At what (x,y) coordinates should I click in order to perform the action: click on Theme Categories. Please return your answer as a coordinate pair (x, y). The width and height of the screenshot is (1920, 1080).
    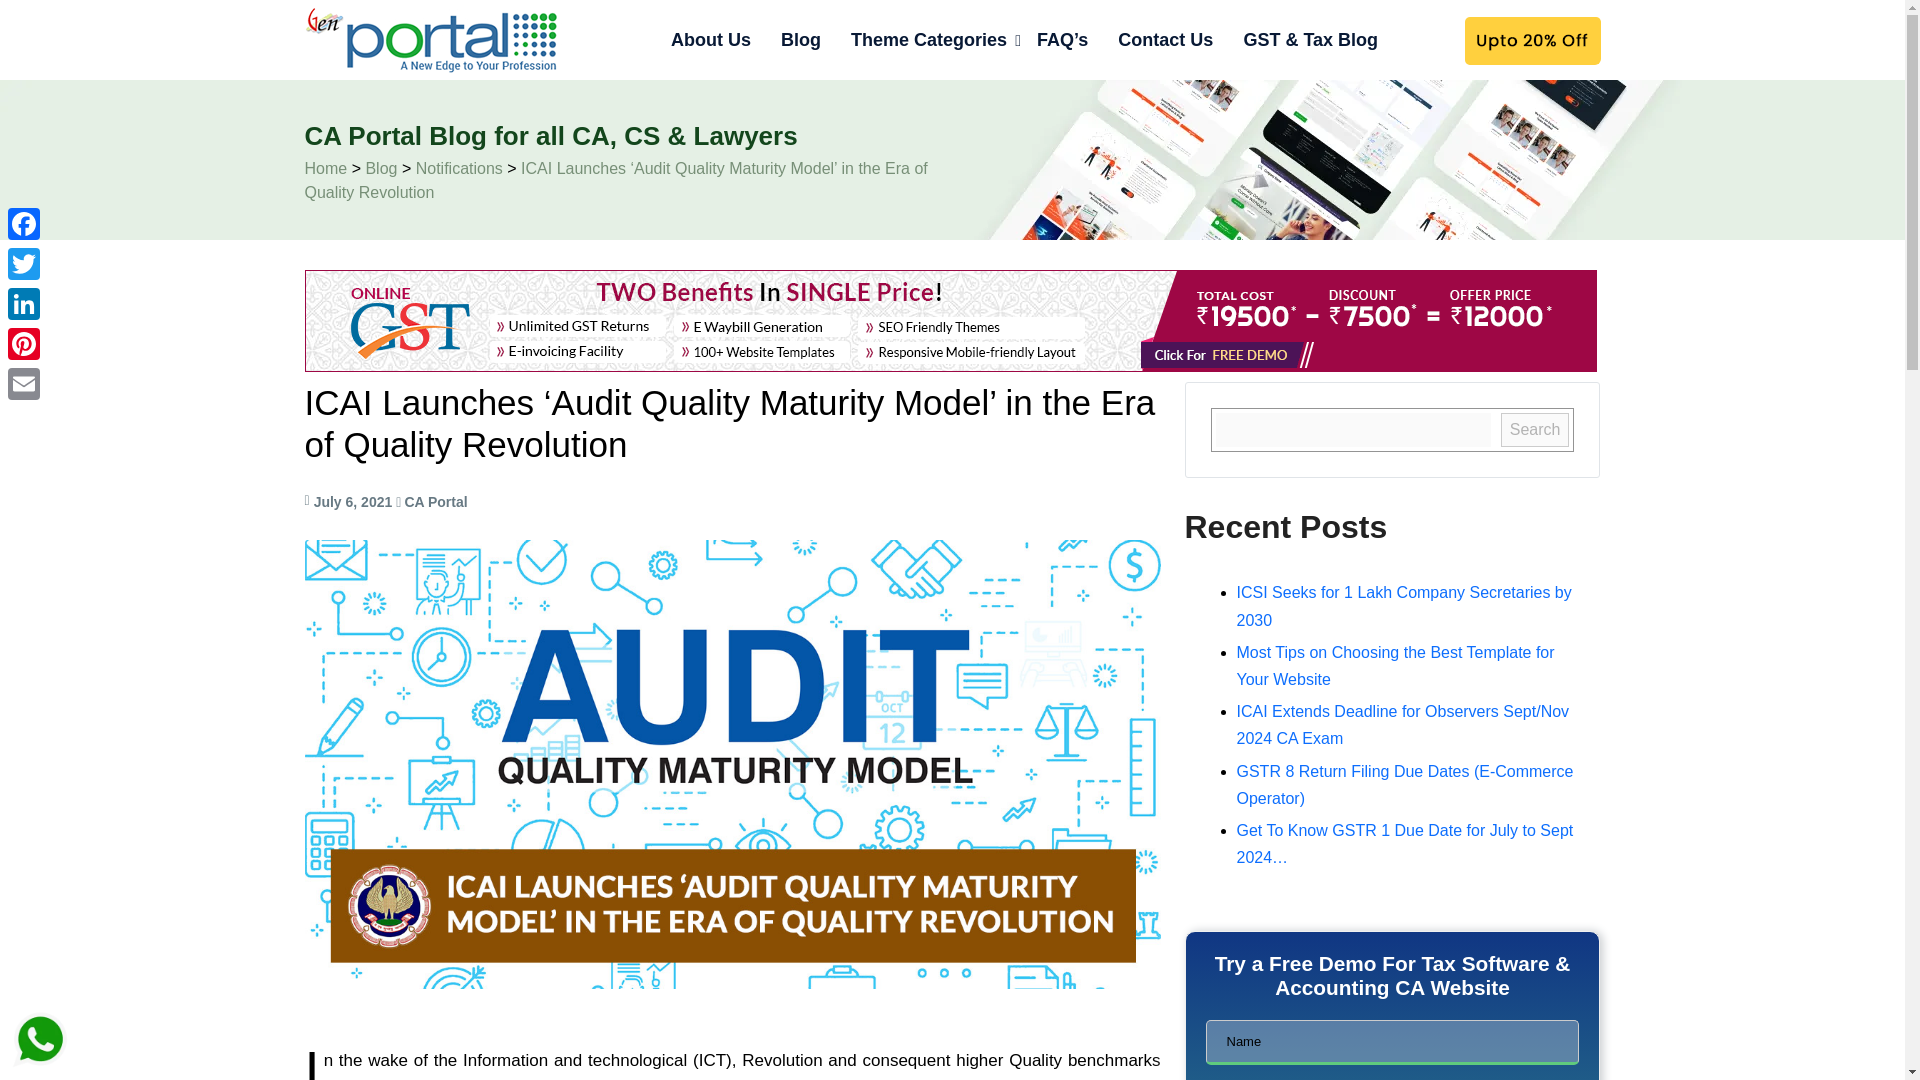
    Looking at the image, I should click on (928, 40).